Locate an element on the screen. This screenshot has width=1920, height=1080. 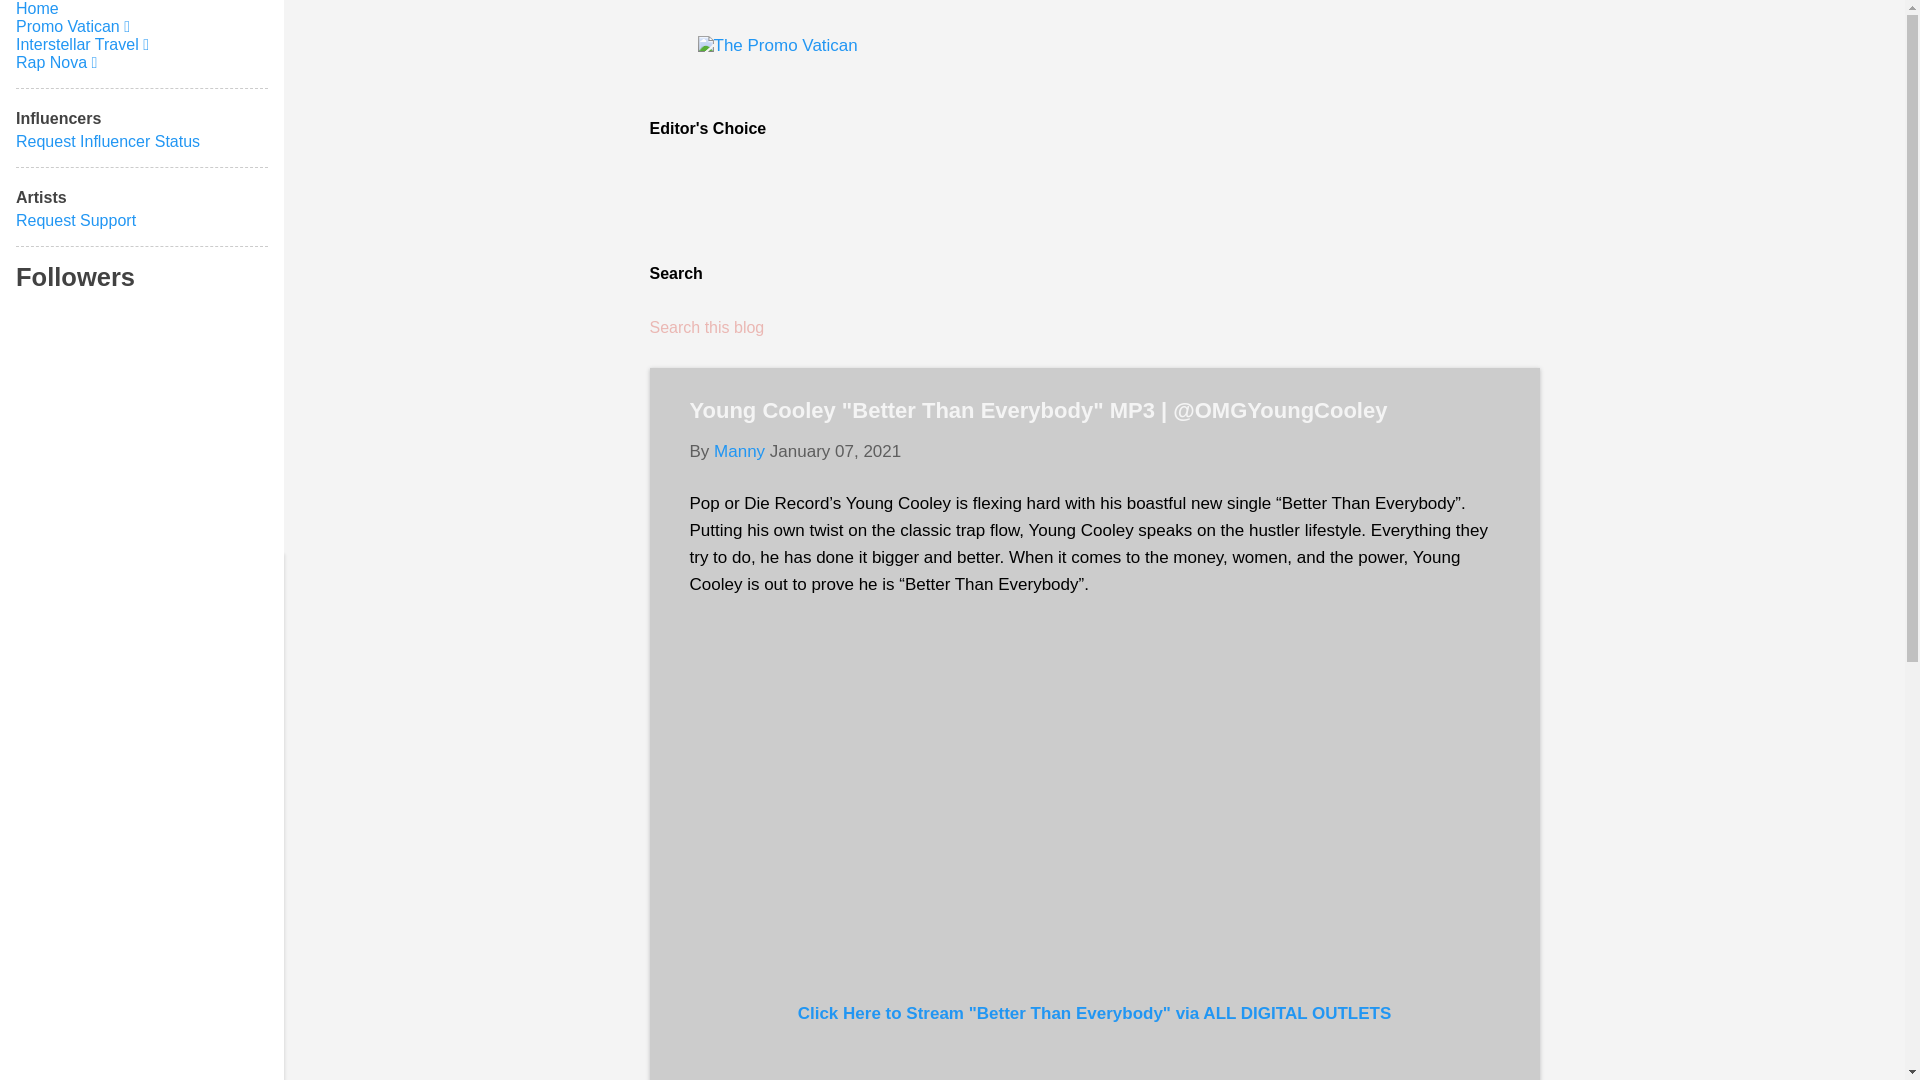
Request Influencer Status is located at coordinates (107, 141).